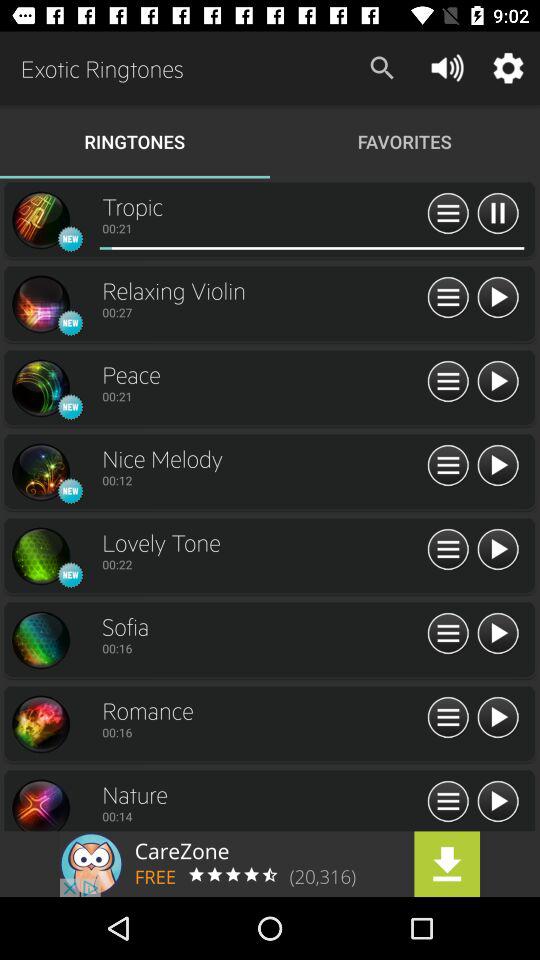 This screenshot has height=960, width=540. I want to click on go to the fifth row play button, so click(498, 550).